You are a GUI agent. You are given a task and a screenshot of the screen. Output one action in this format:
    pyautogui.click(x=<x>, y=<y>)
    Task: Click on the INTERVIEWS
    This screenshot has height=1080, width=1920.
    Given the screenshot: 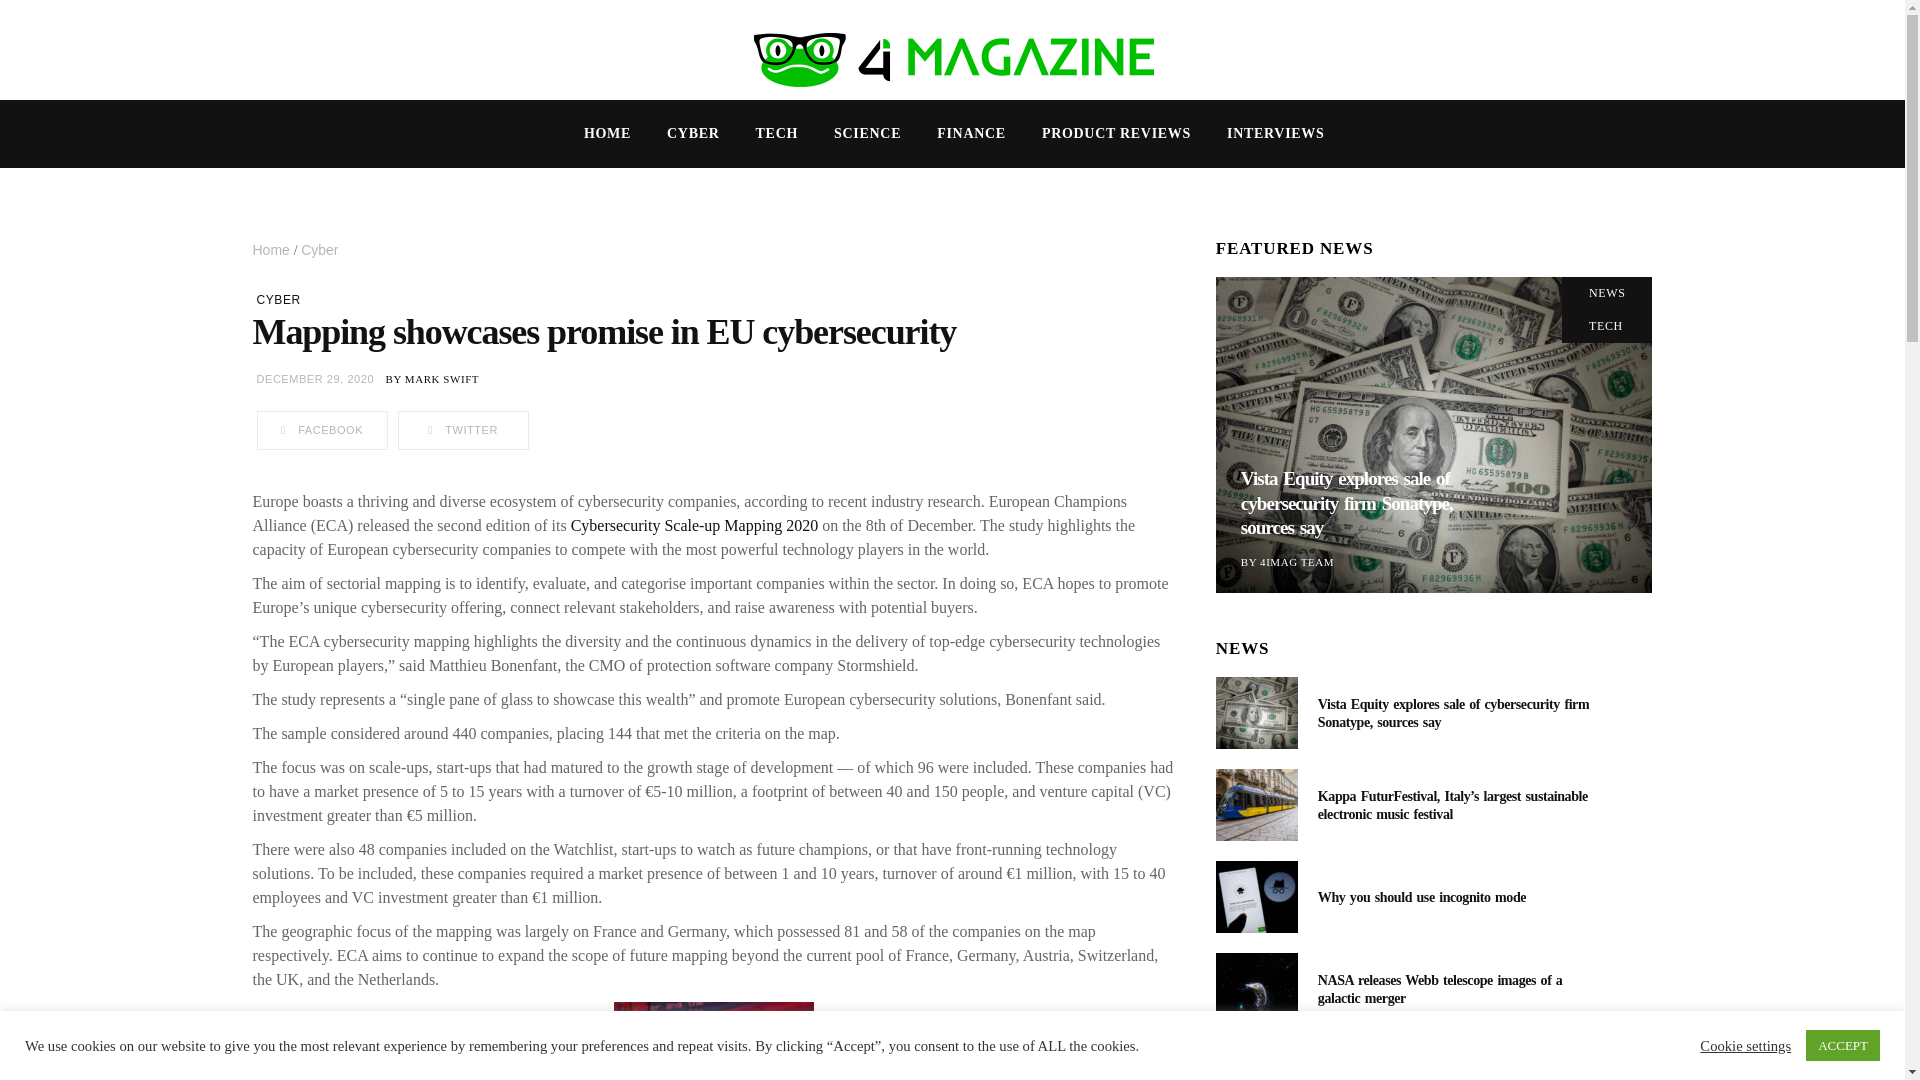 What is the action you would take?
    pyautogui.click(x=1276, y=134)
    